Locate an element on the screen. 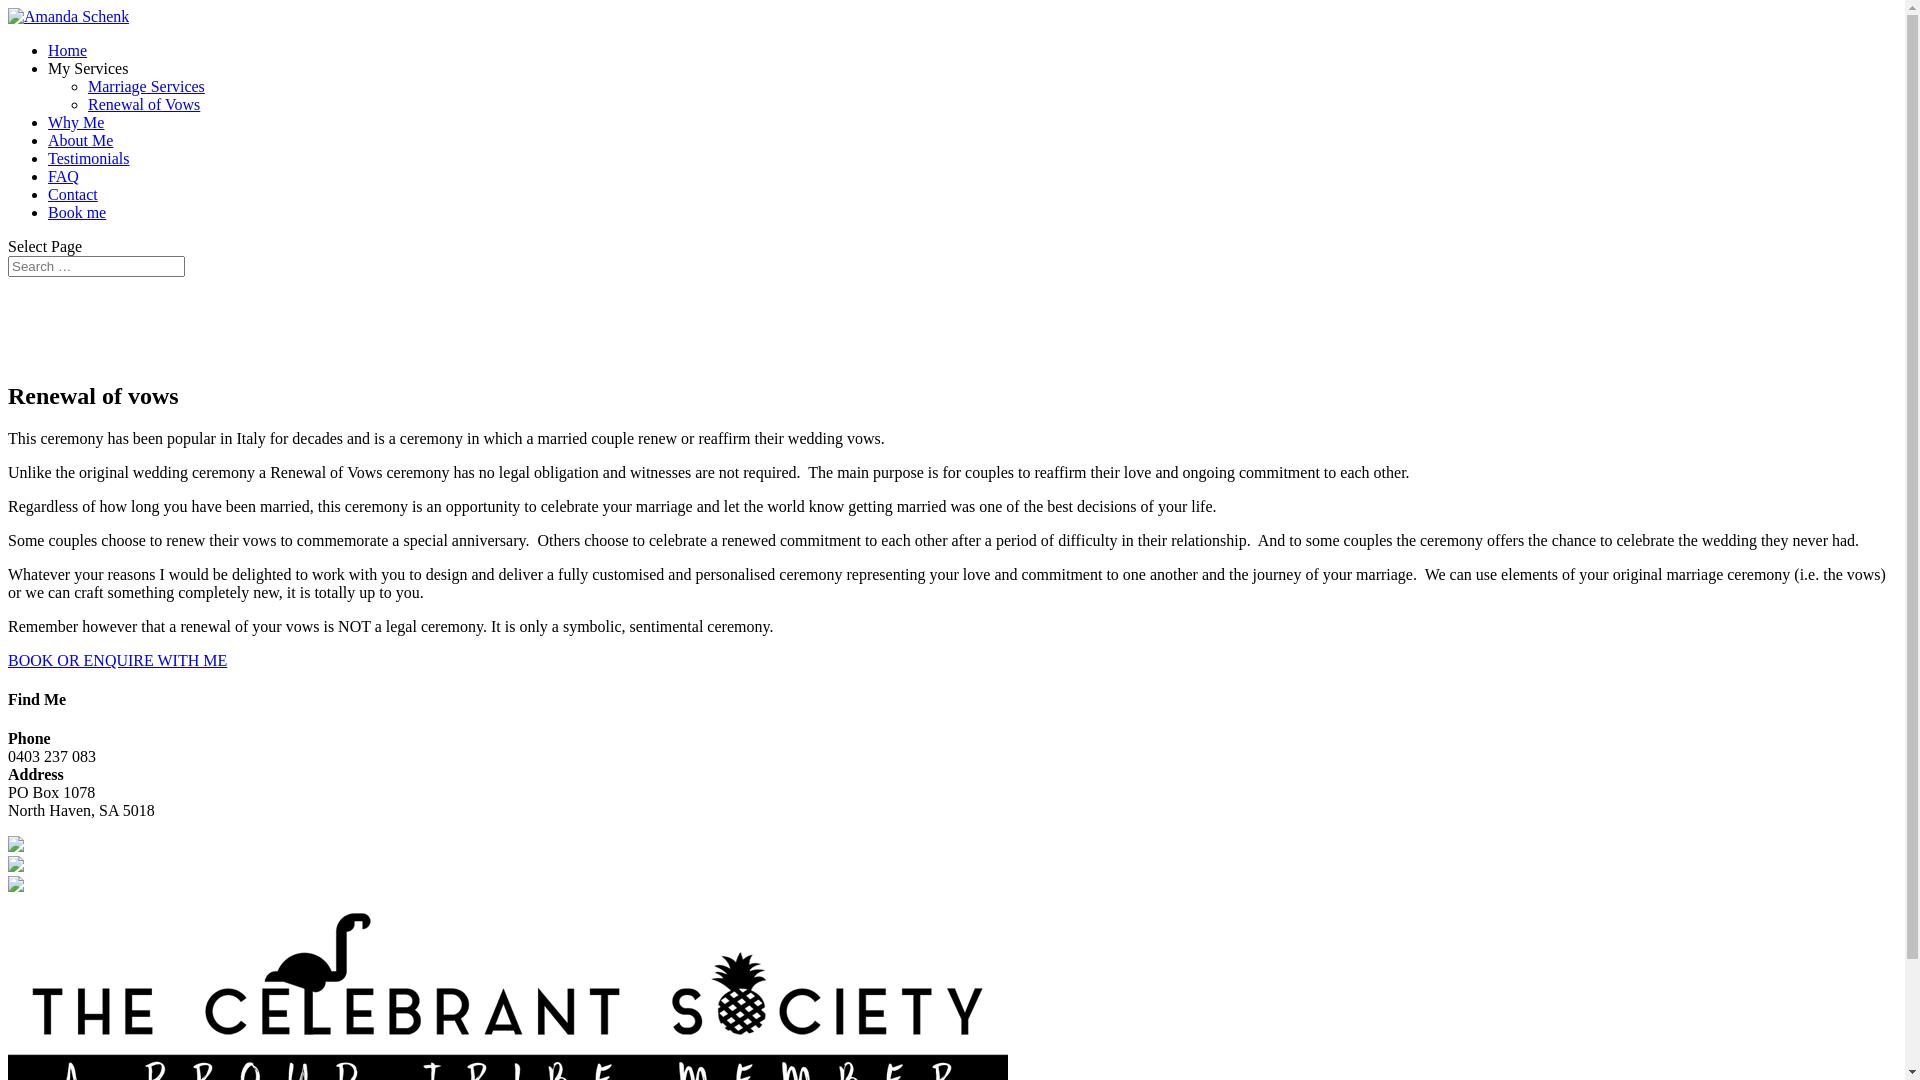  Contact is located at coordinates (73, 194).